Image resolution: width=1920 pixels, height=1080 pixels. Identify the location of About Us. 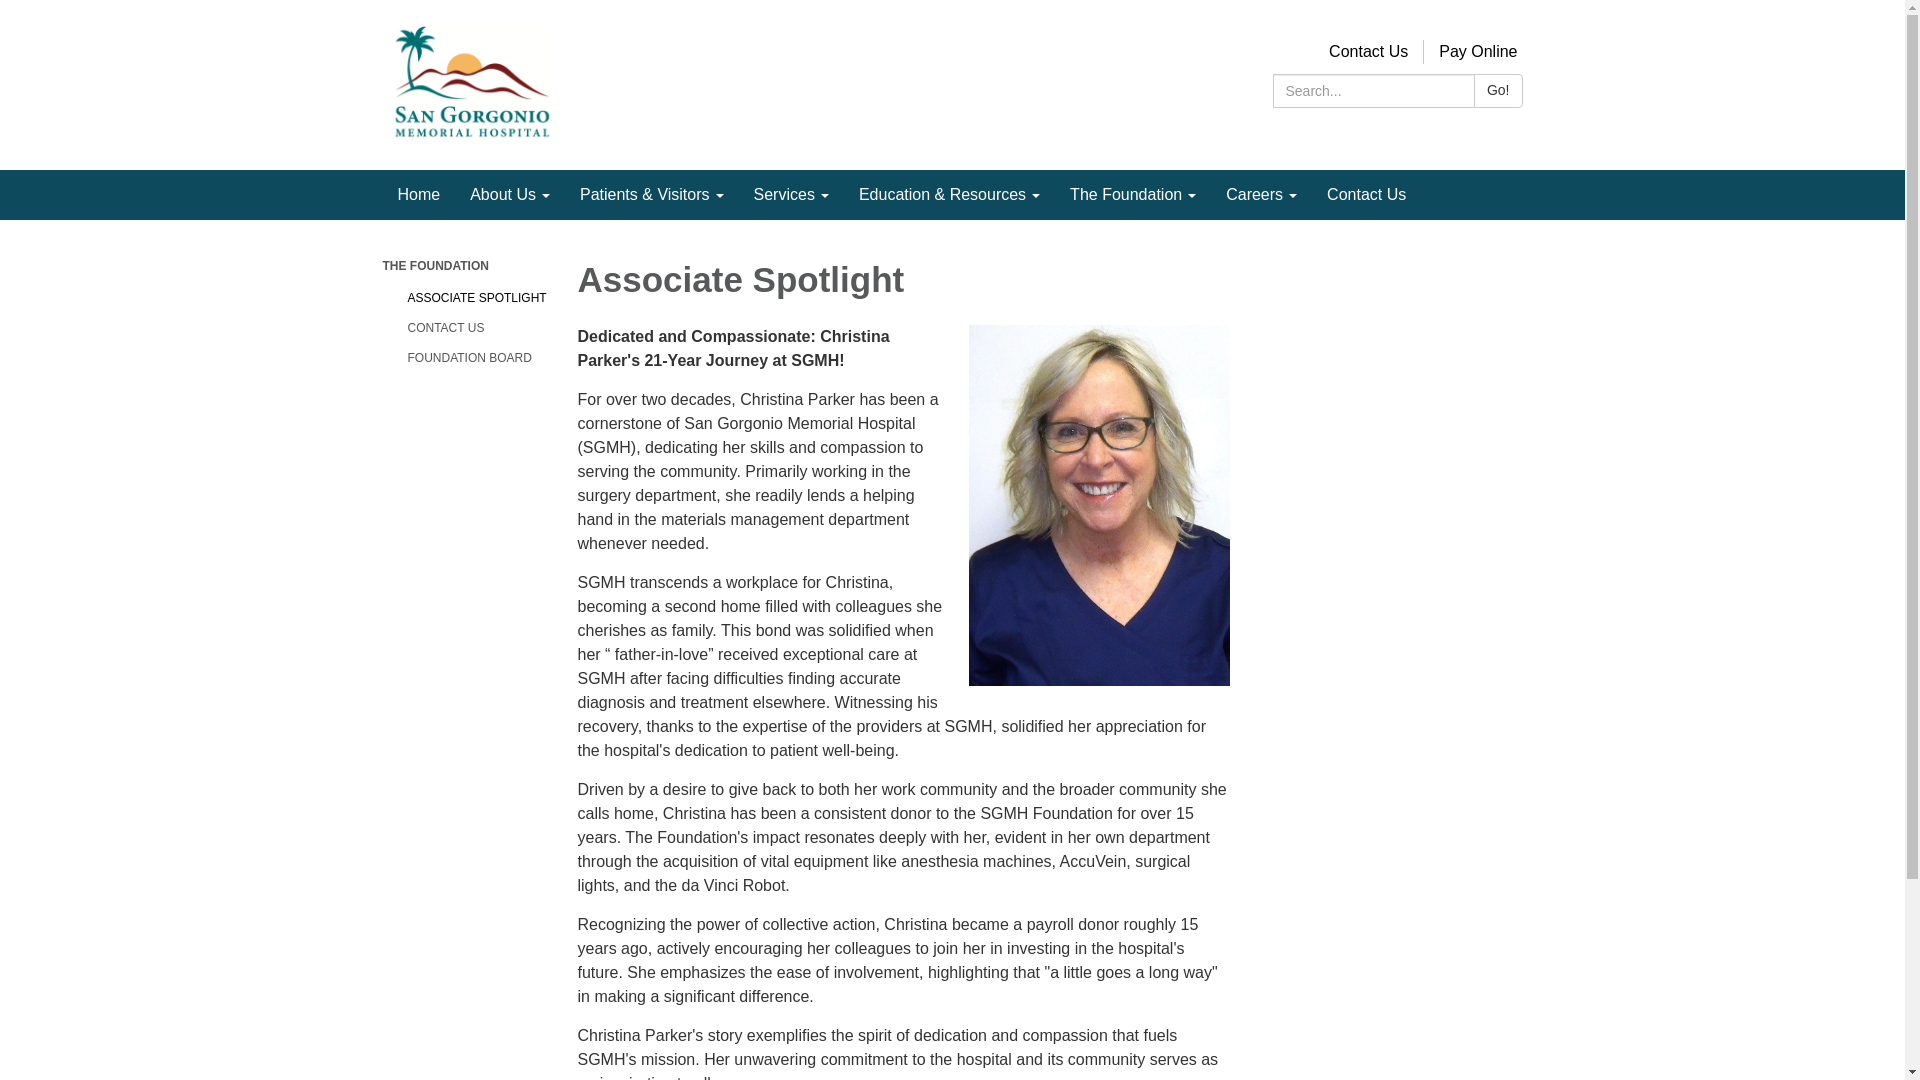
(510, 194).